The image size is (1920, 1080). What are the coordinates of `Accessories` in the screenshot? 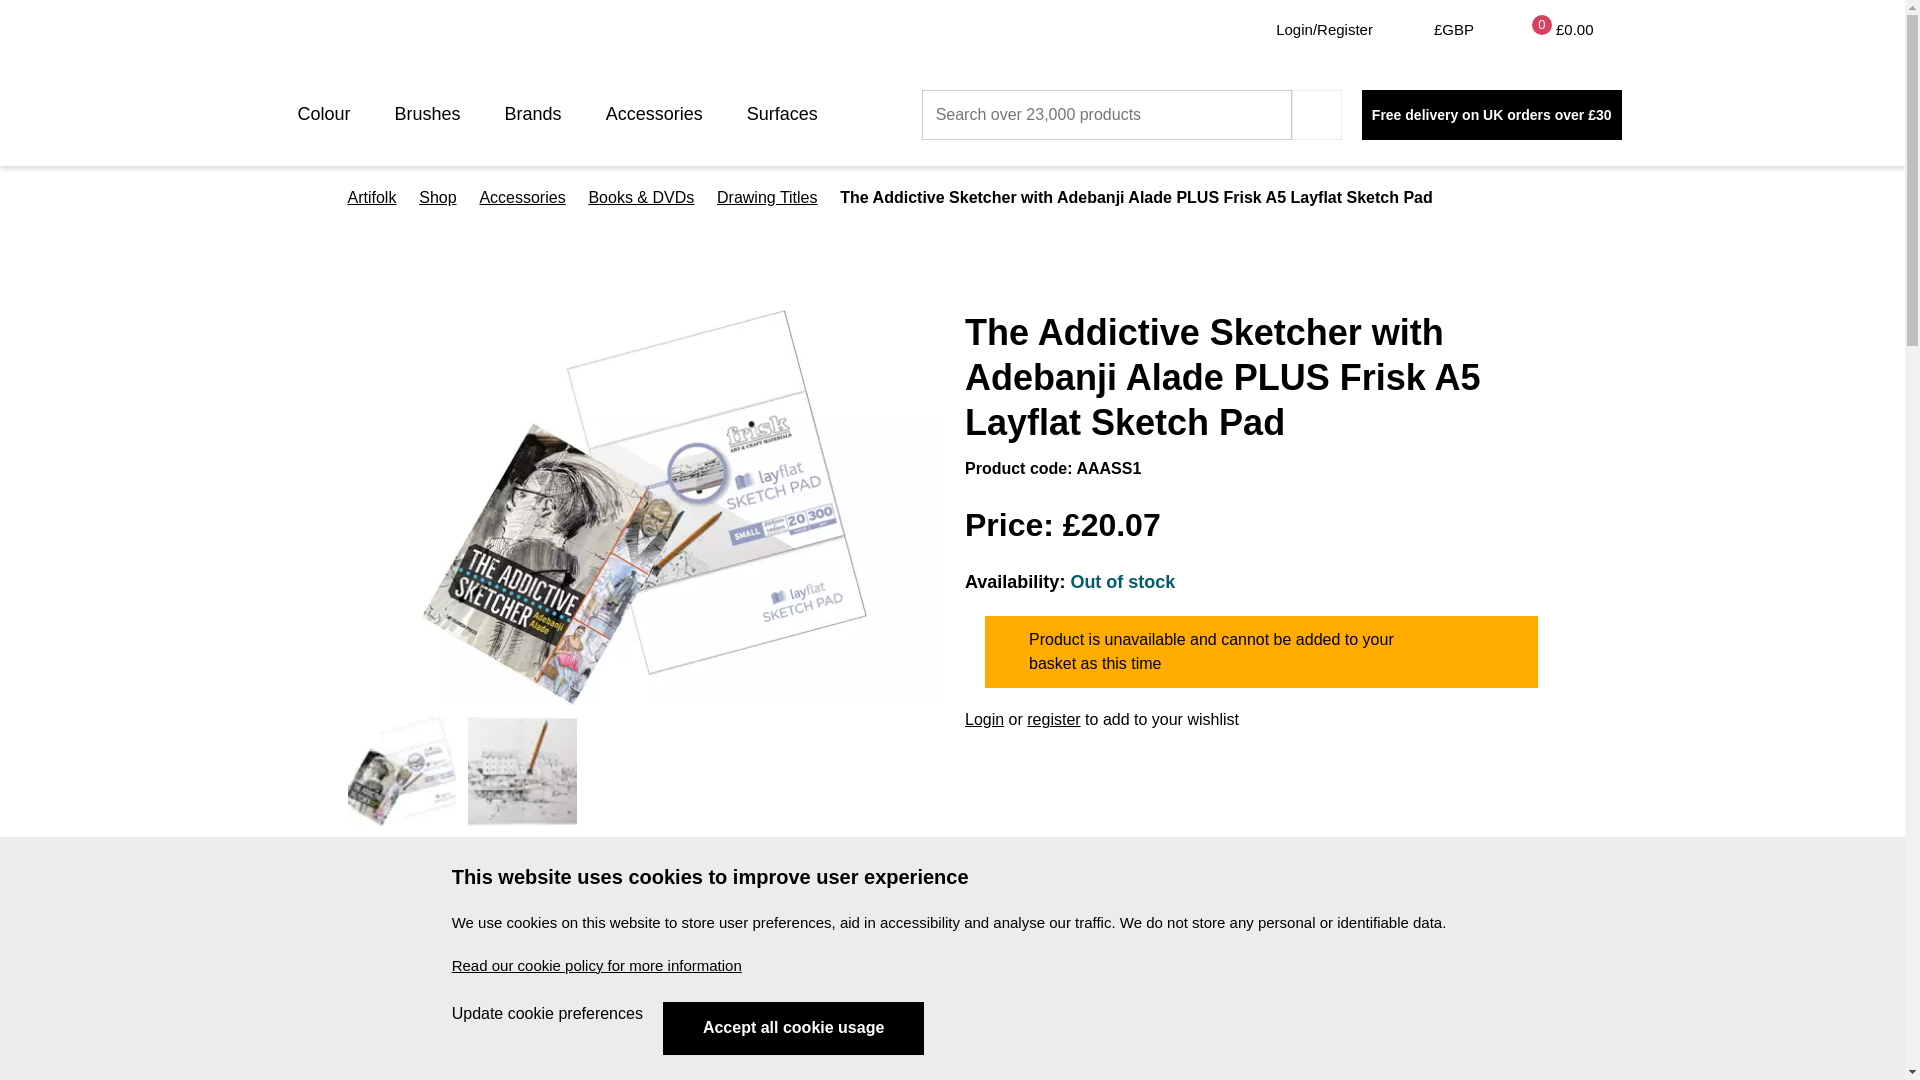 It's located at (790, 114).